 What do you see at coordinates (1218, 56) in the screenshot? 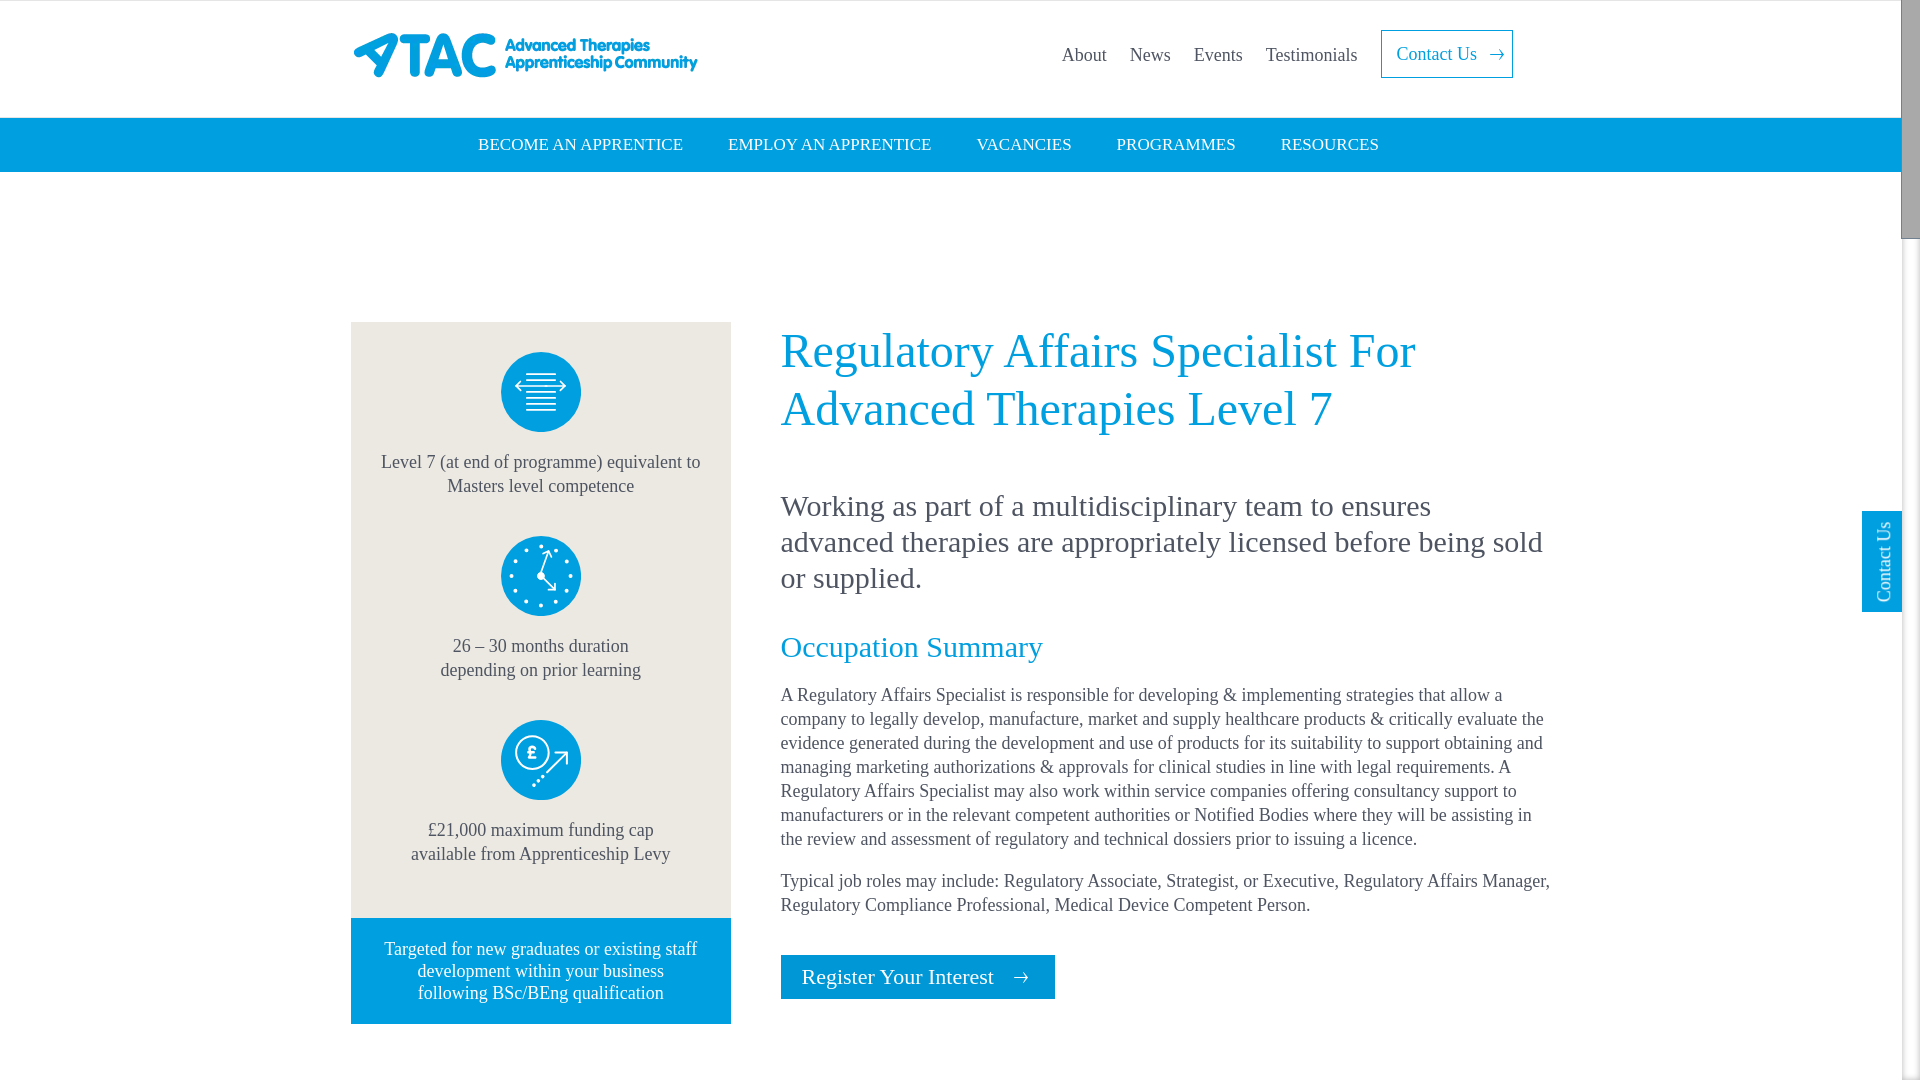
I see `Events` at bounding box center [1218, 56].